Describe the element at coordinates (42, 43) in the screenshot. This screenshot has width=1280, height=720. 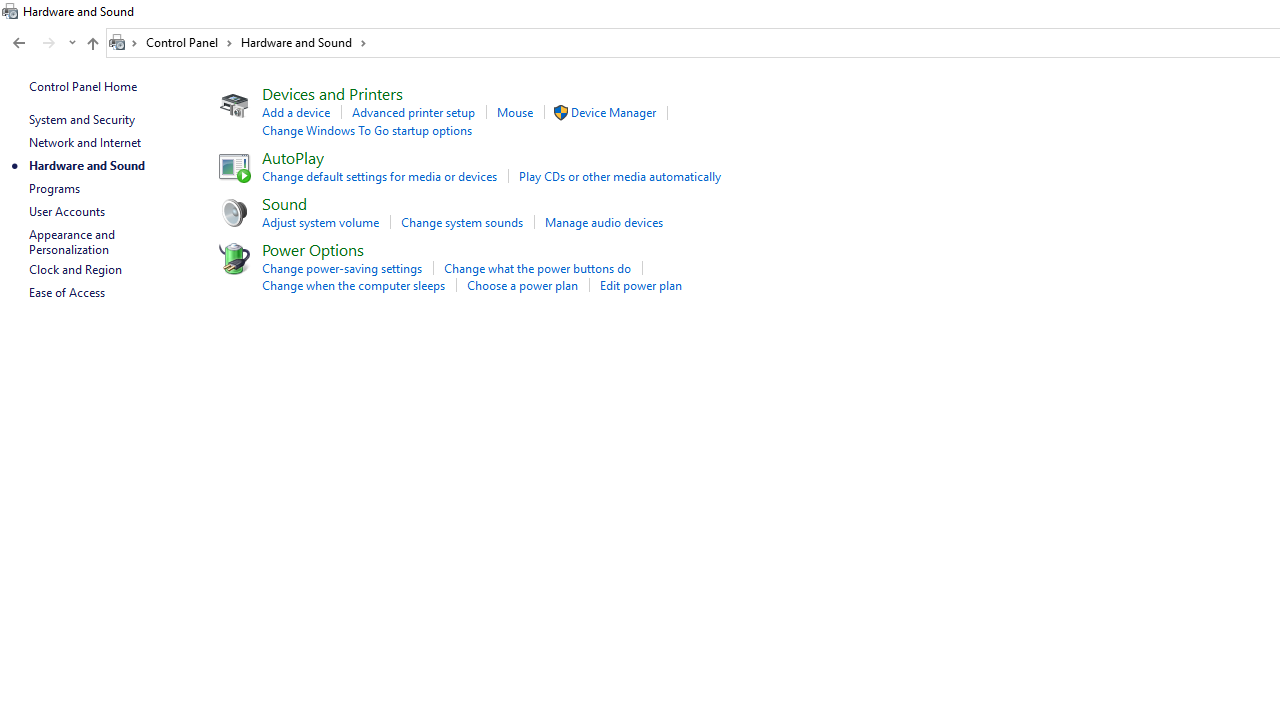
I see `Navigation buttons` at that location.